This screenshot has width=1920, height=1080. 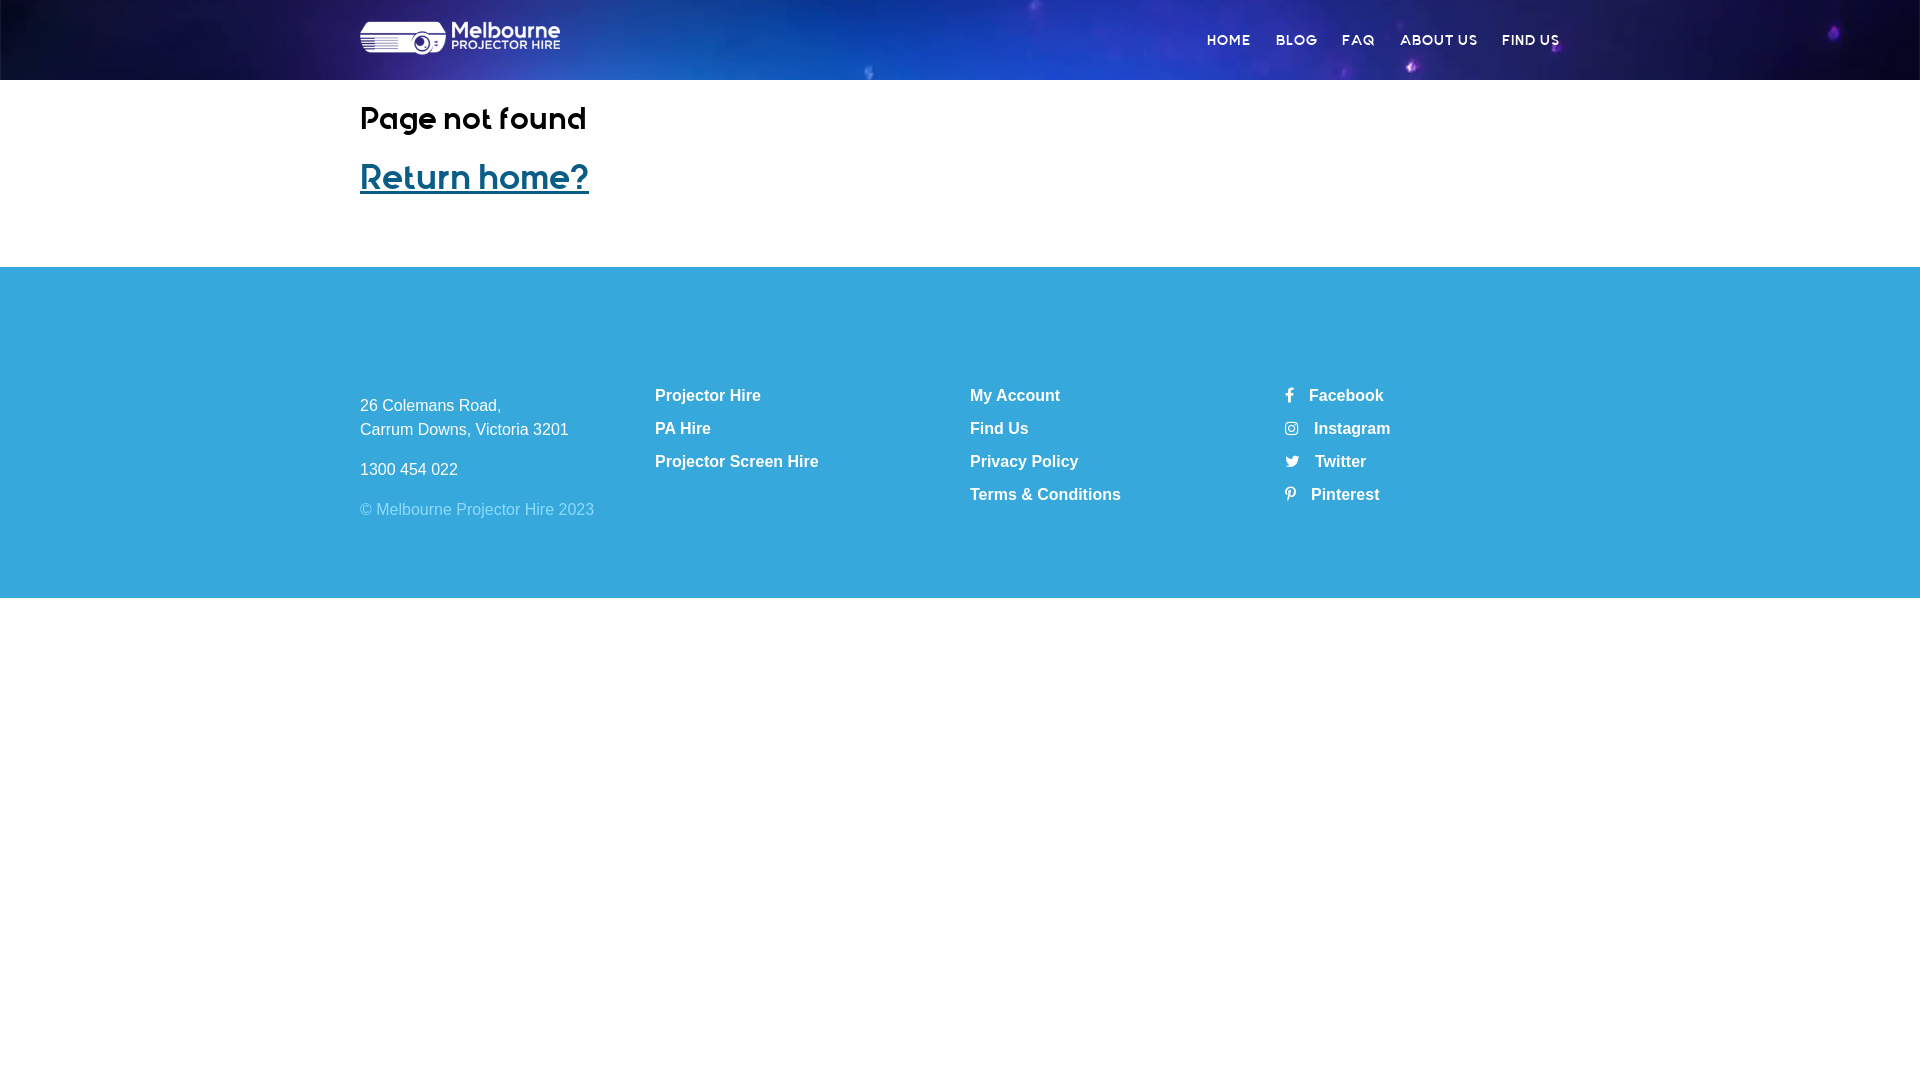 What do you see at coordinates (1439, 40) in the screenshot?
I see `ABOUT US` at bounding box center [1439, 40].